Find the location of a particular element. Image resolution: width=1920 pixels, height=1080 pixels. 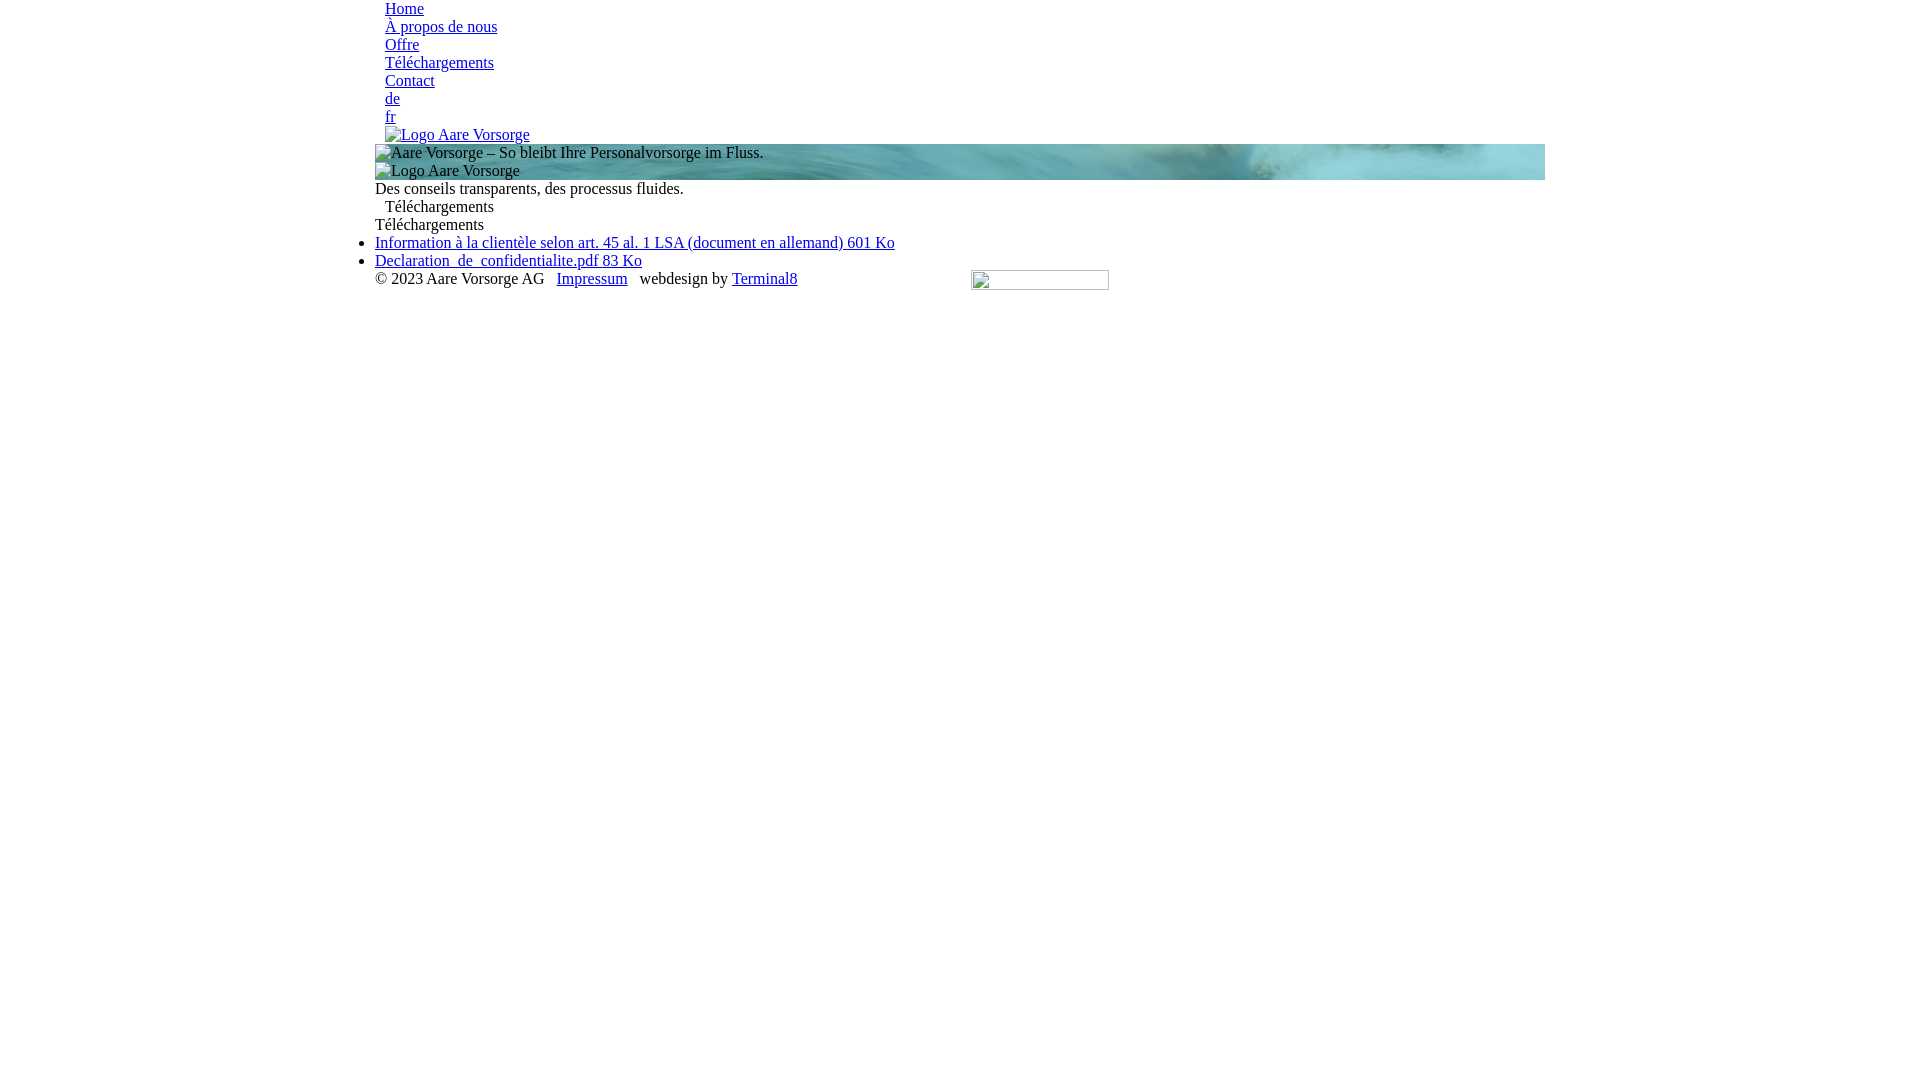

Offre is located at coordinates (402, 44).